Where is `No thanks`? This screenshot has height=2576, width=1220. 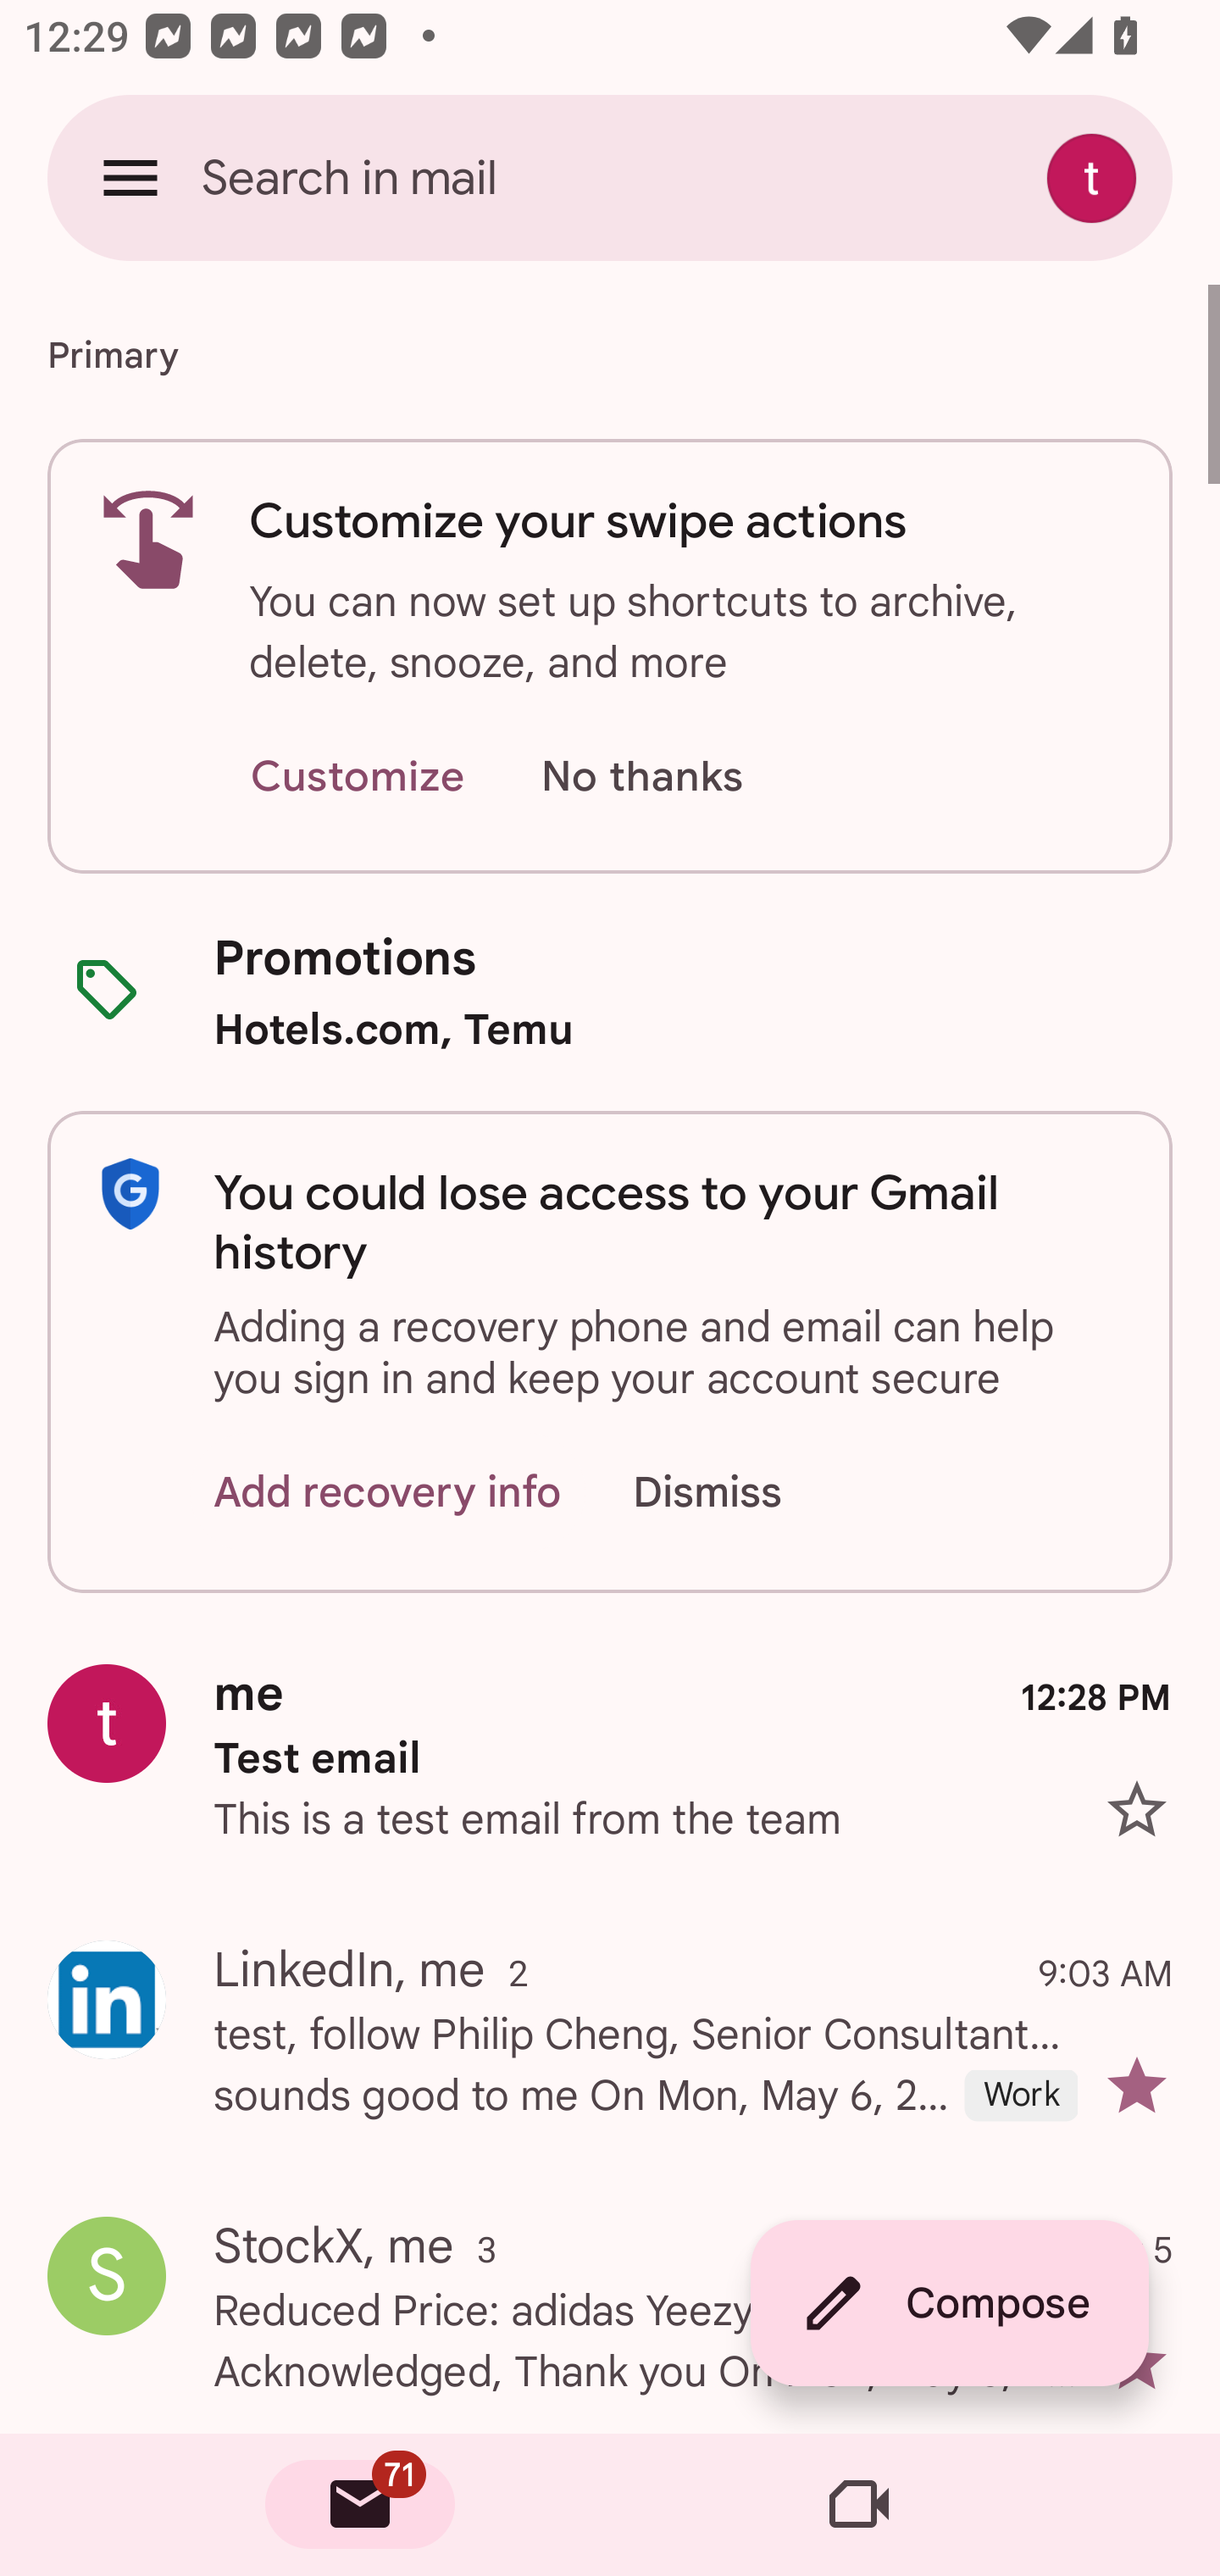 No thanks is located at coordinates (641, 778).